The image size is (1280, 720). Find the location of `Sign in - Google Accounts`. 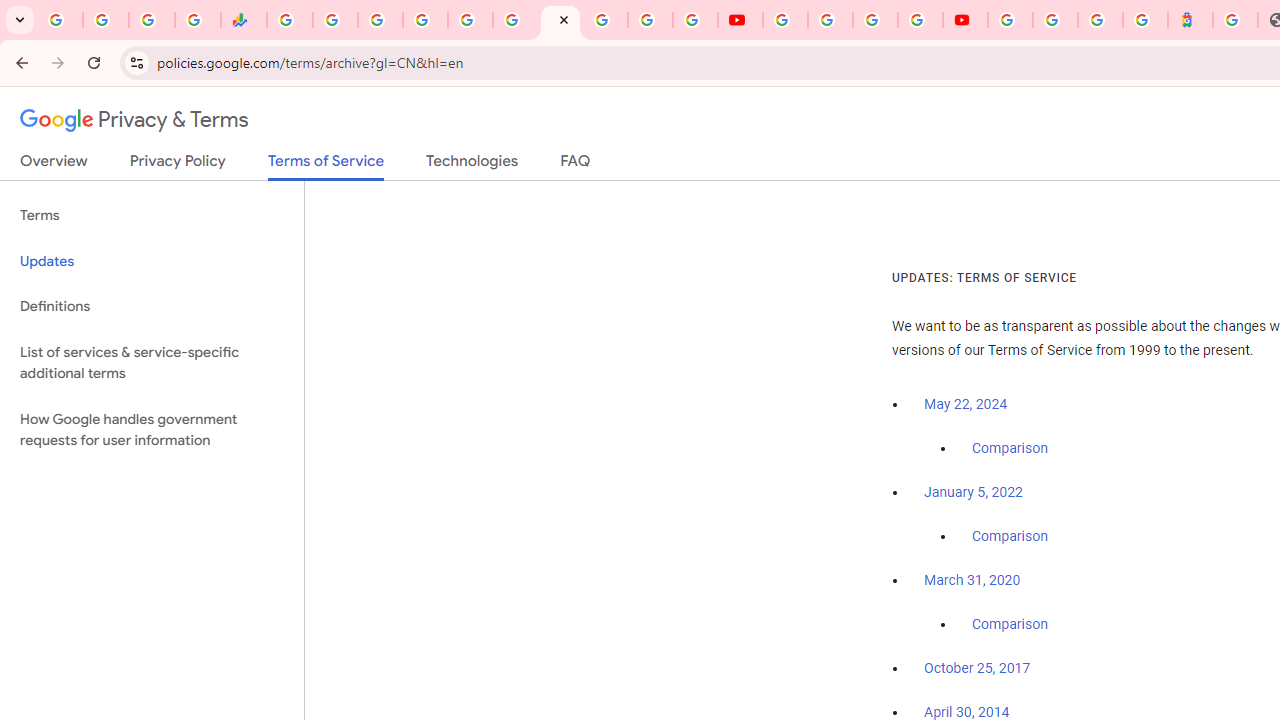

Sign in - Google Accounts is located at coordinates (1055, 20).